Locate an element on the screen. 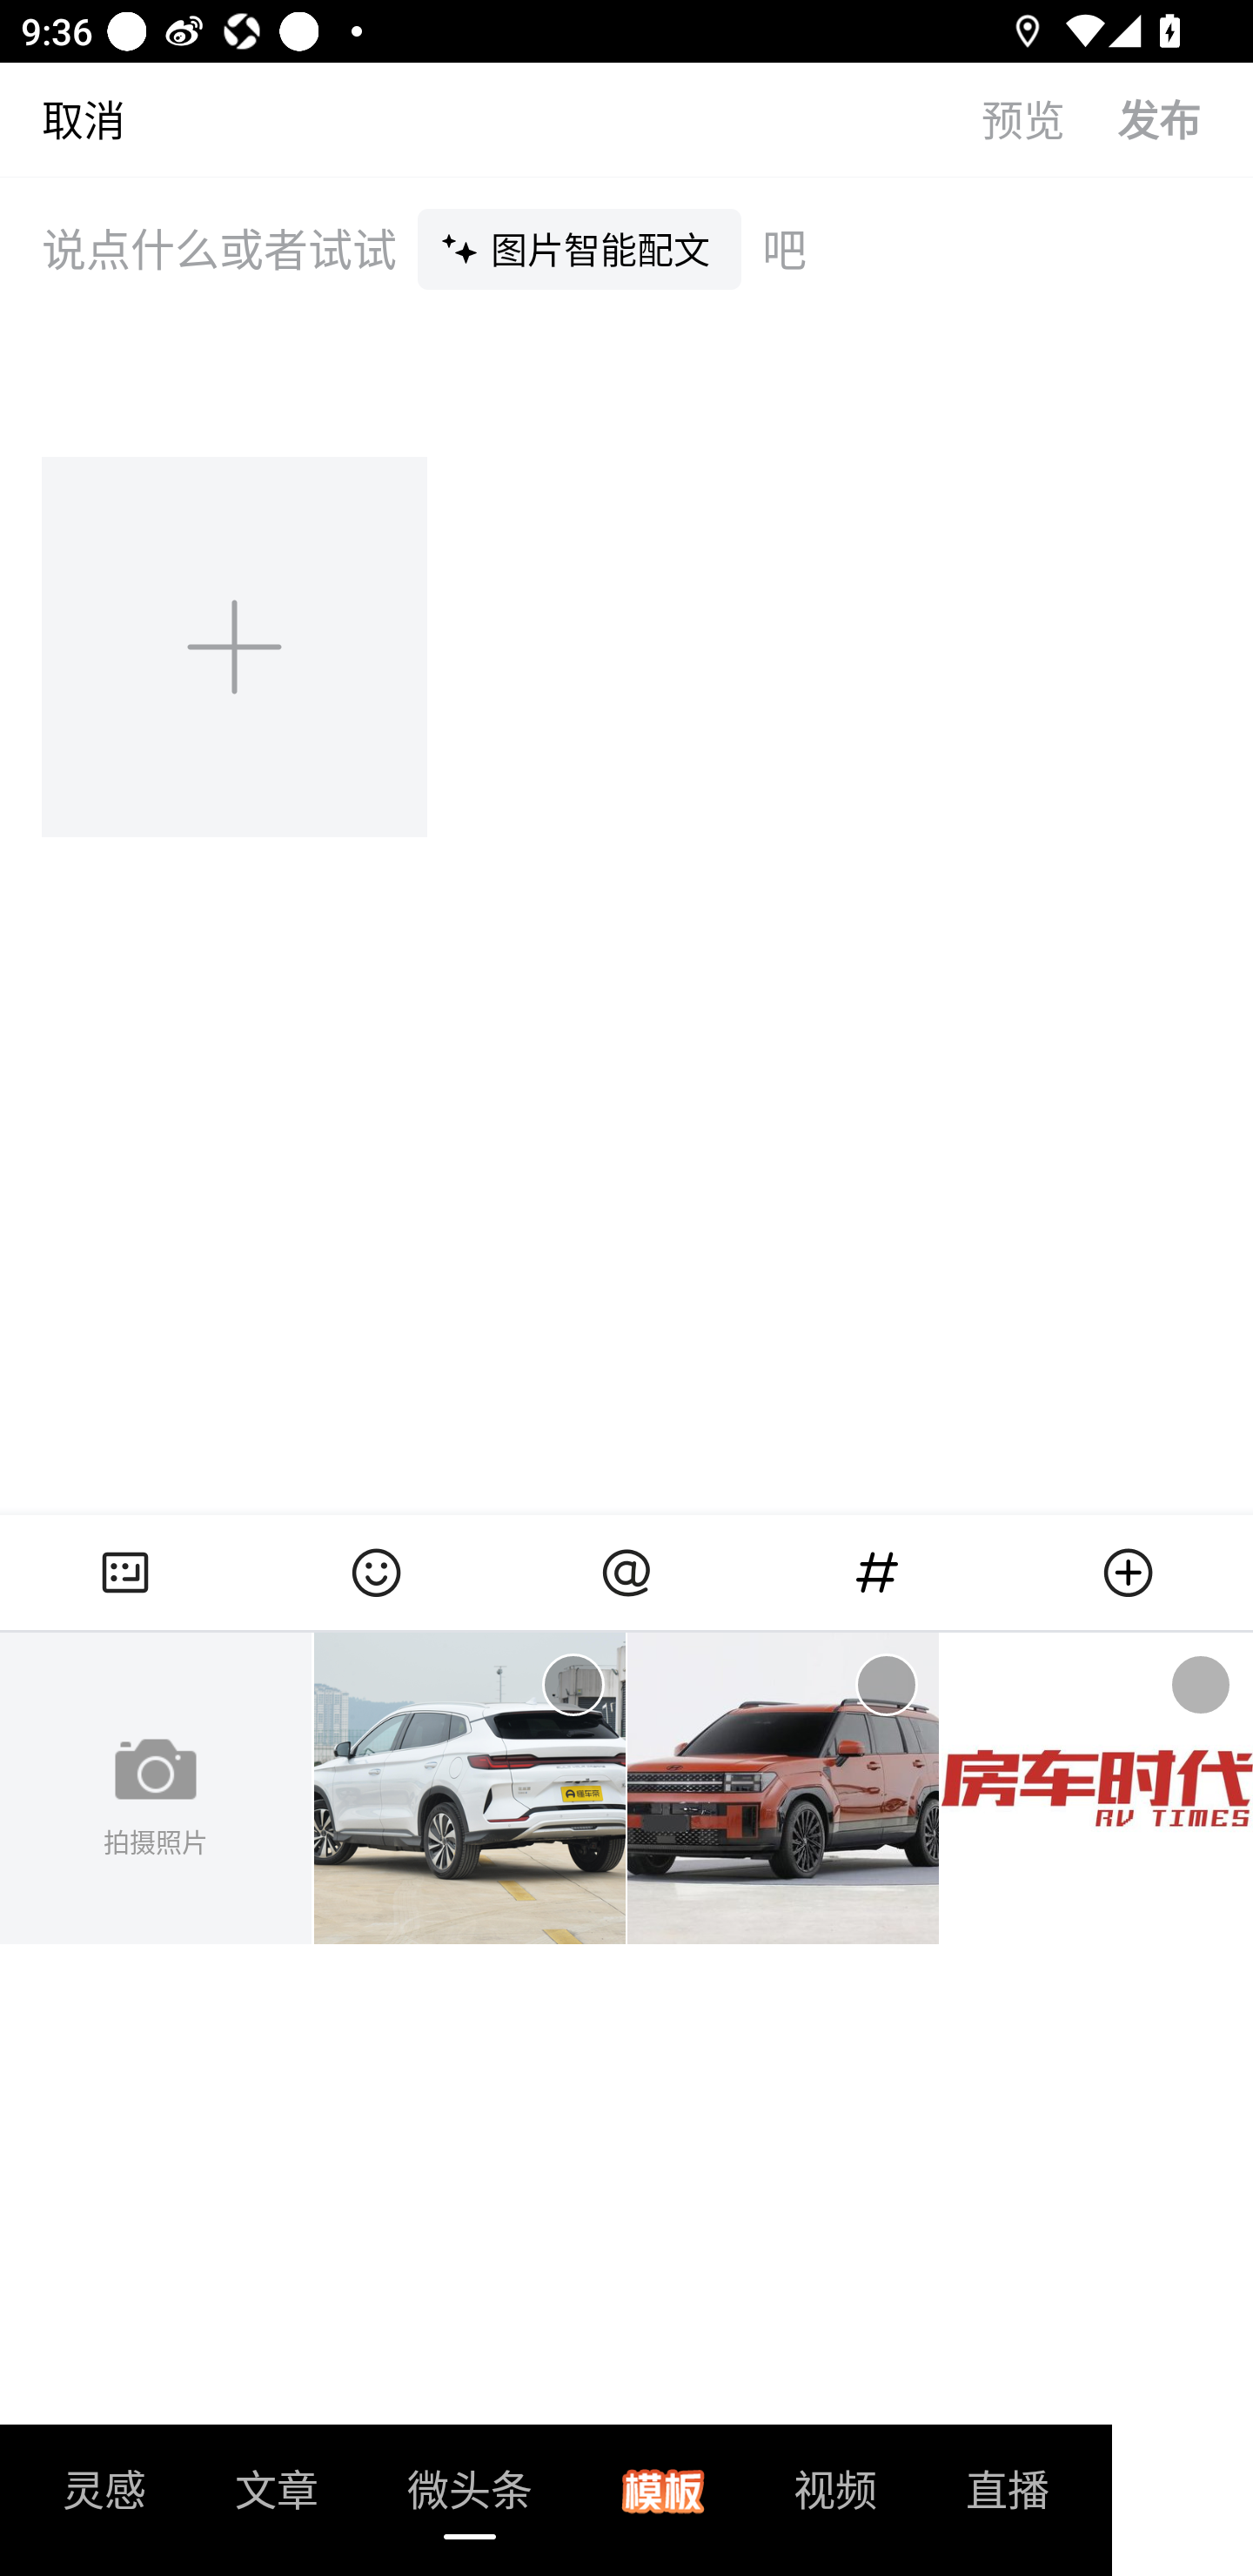 Image resolution: width=1253 pixels, height=2576 pixels. 发布 is located at coordinates (1185, 118).